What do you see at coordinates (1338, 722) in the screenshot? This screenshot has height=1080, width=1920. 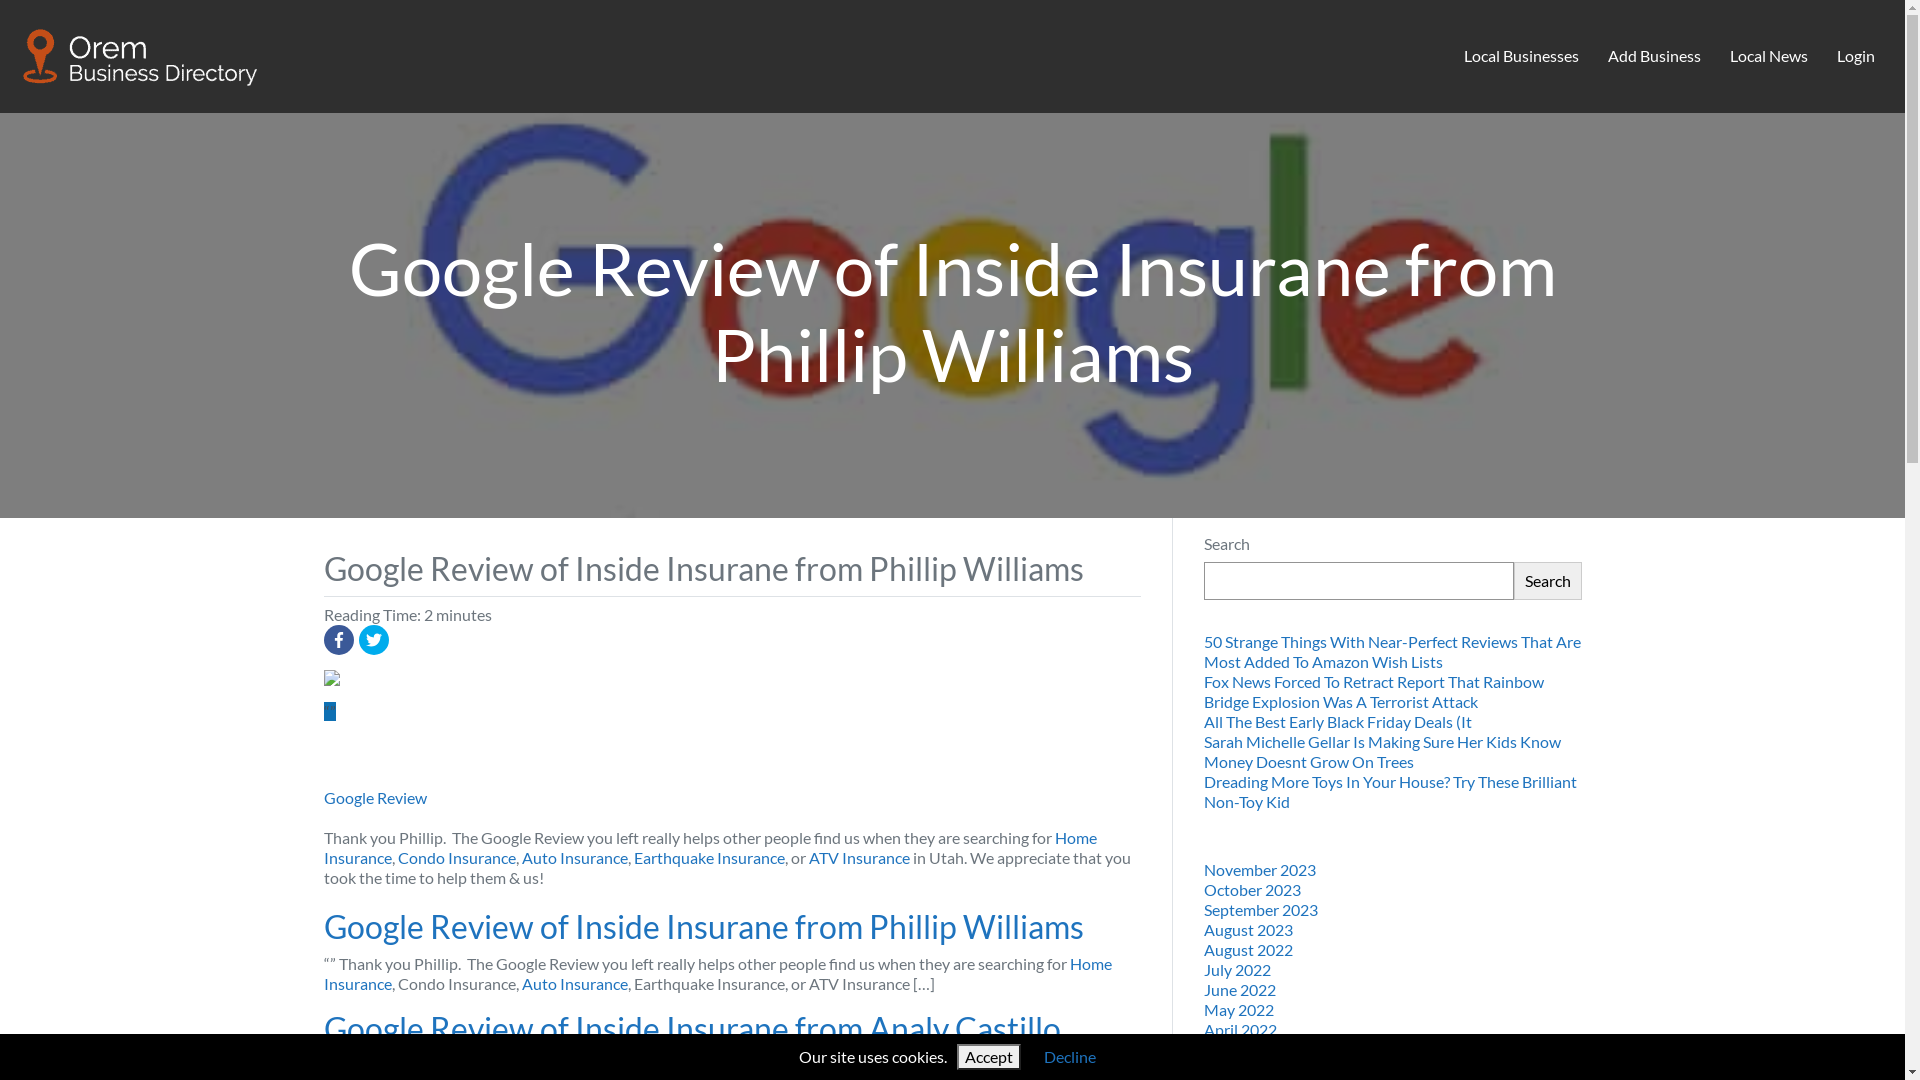 I see `All The Best Early Black Friday Deals (It` at bounding box center [1338, 722].